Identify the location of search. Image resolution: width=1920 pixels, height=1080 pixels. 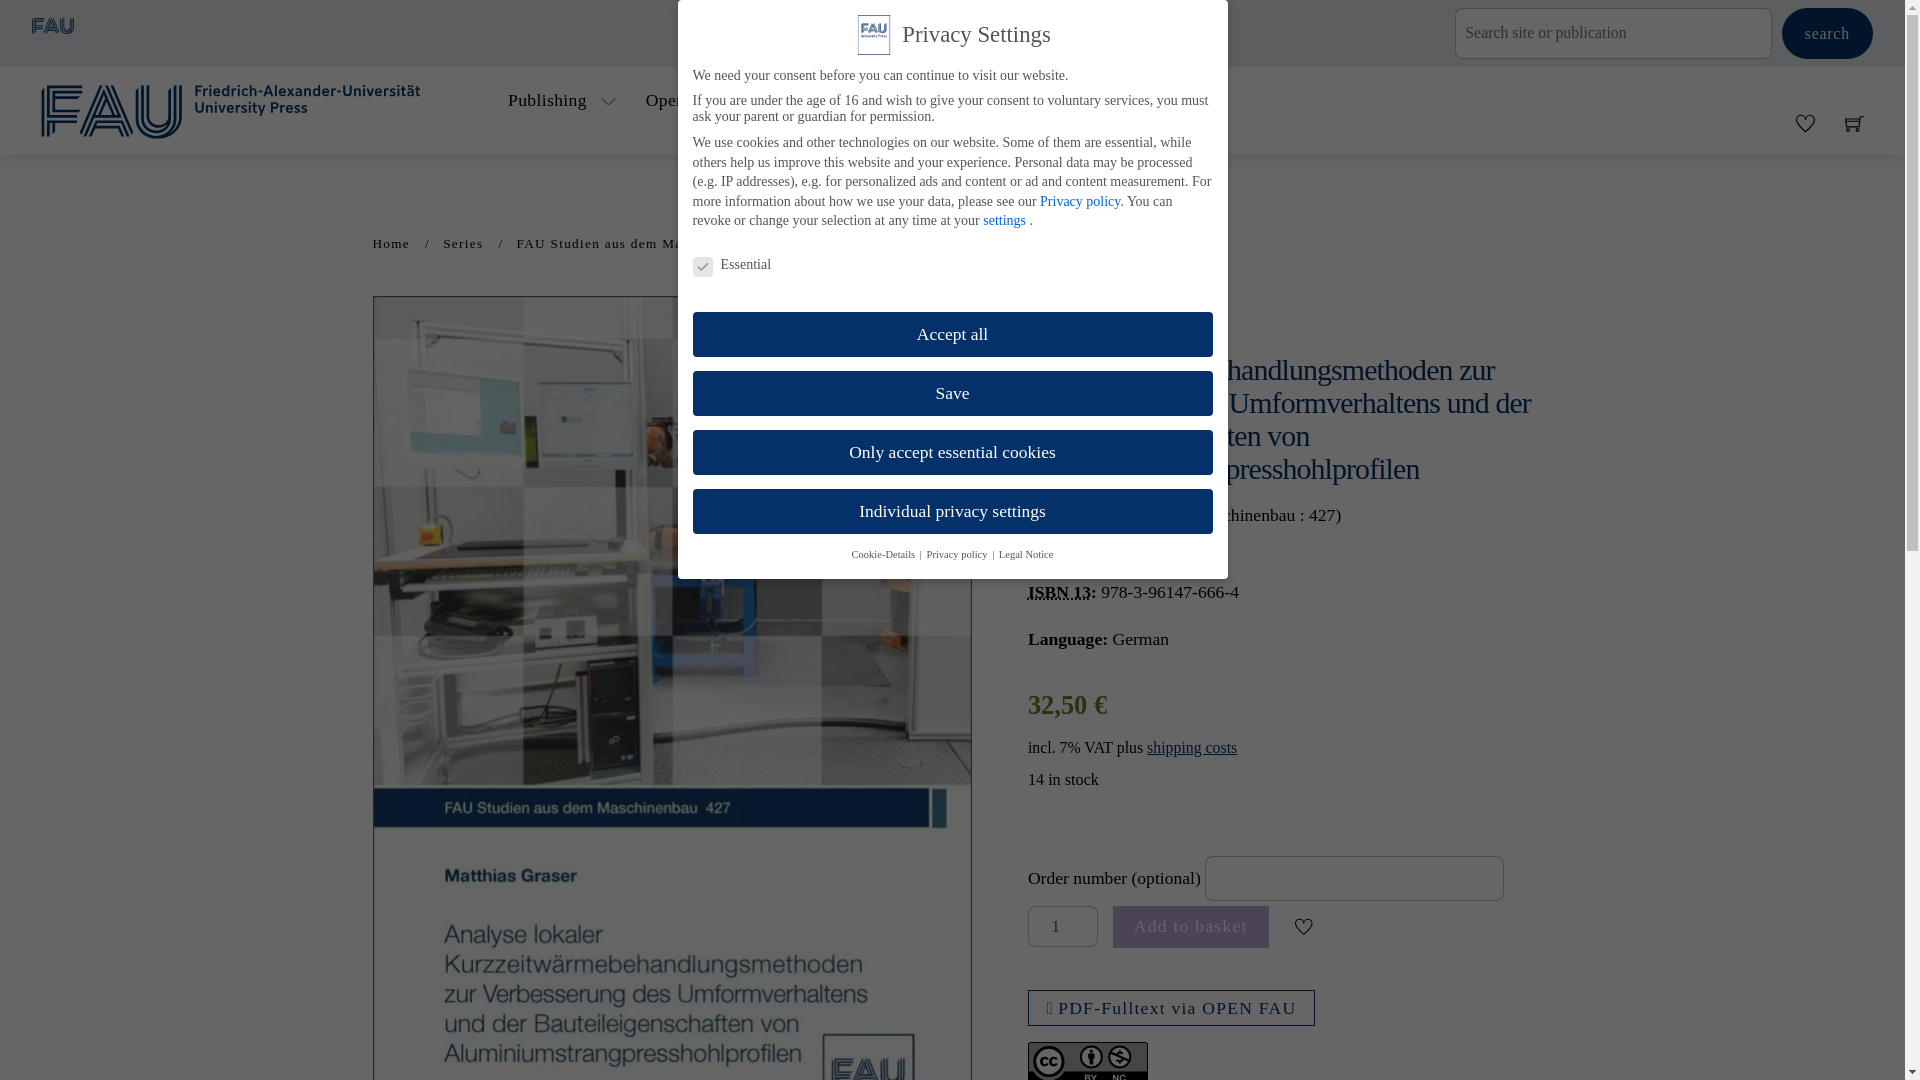
(1827, 33).